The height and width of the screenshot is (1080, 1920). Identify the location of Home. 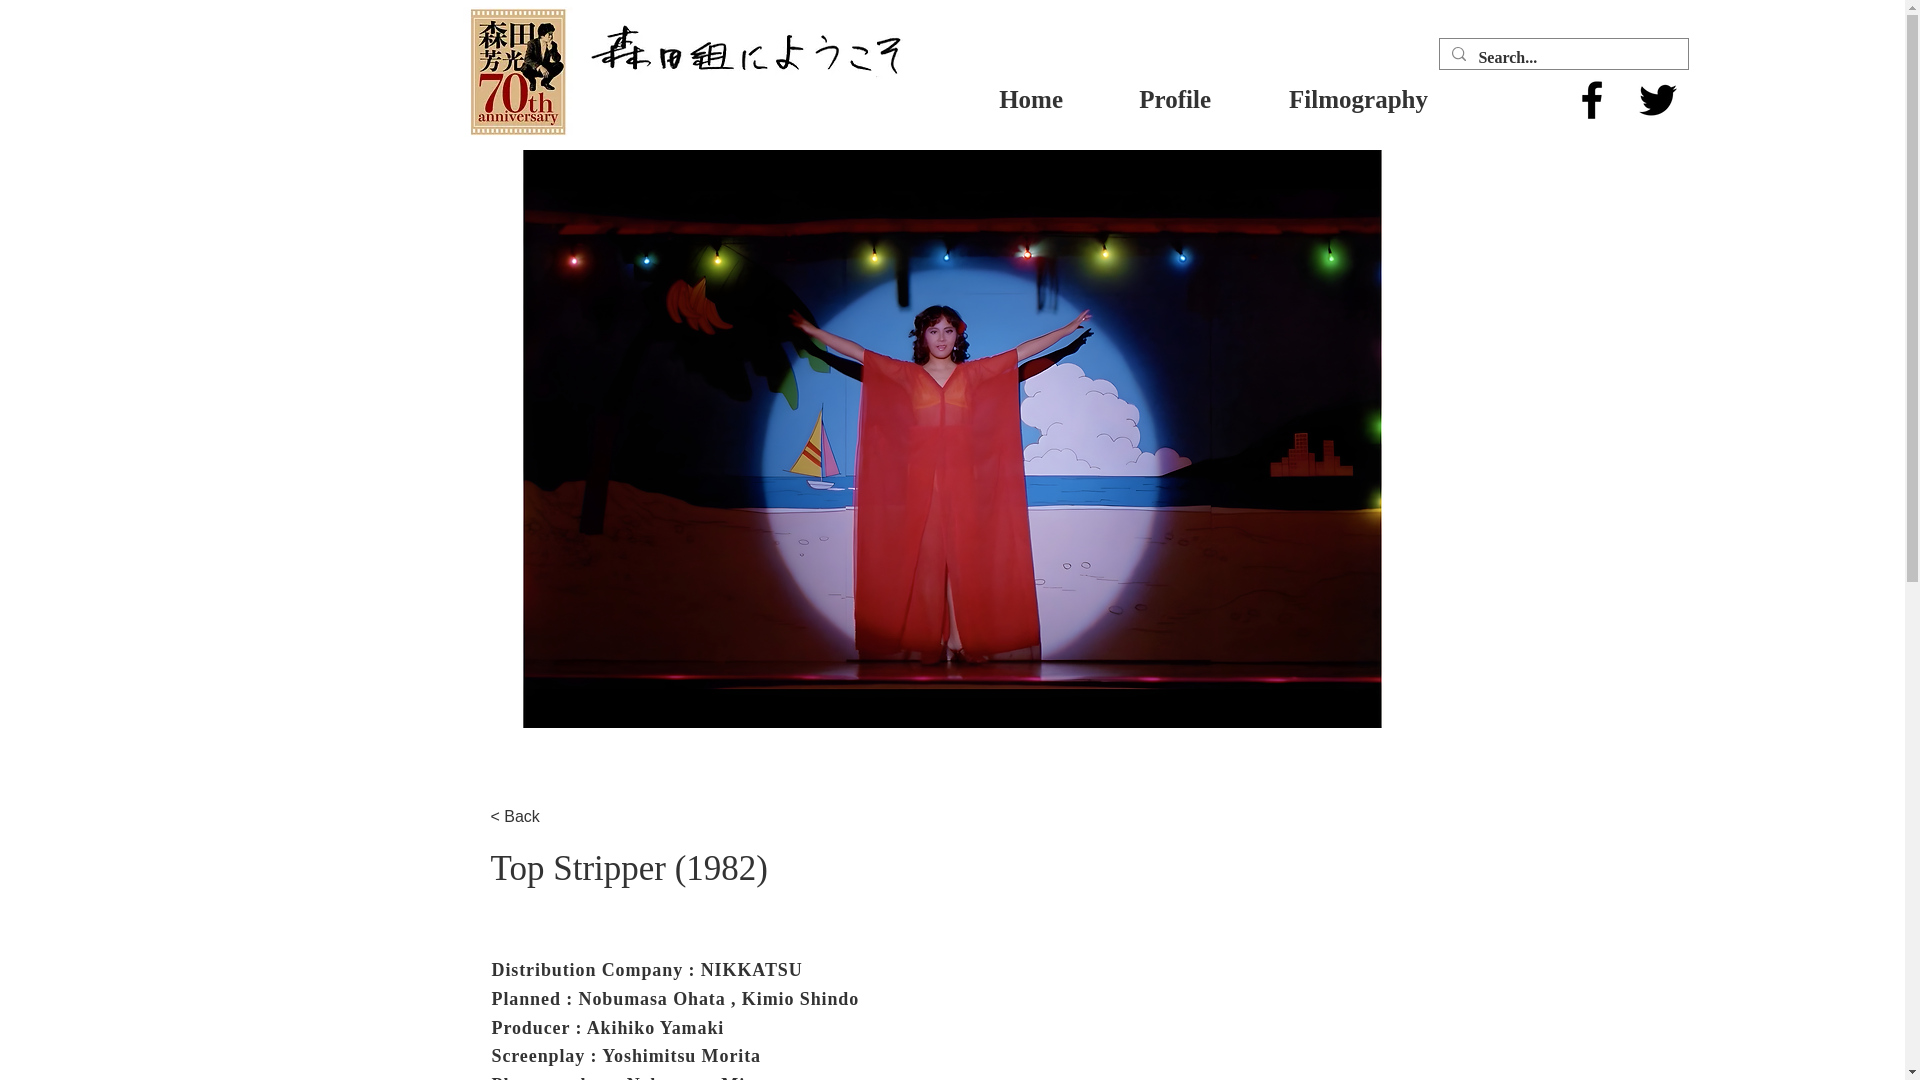
(1006, 100).